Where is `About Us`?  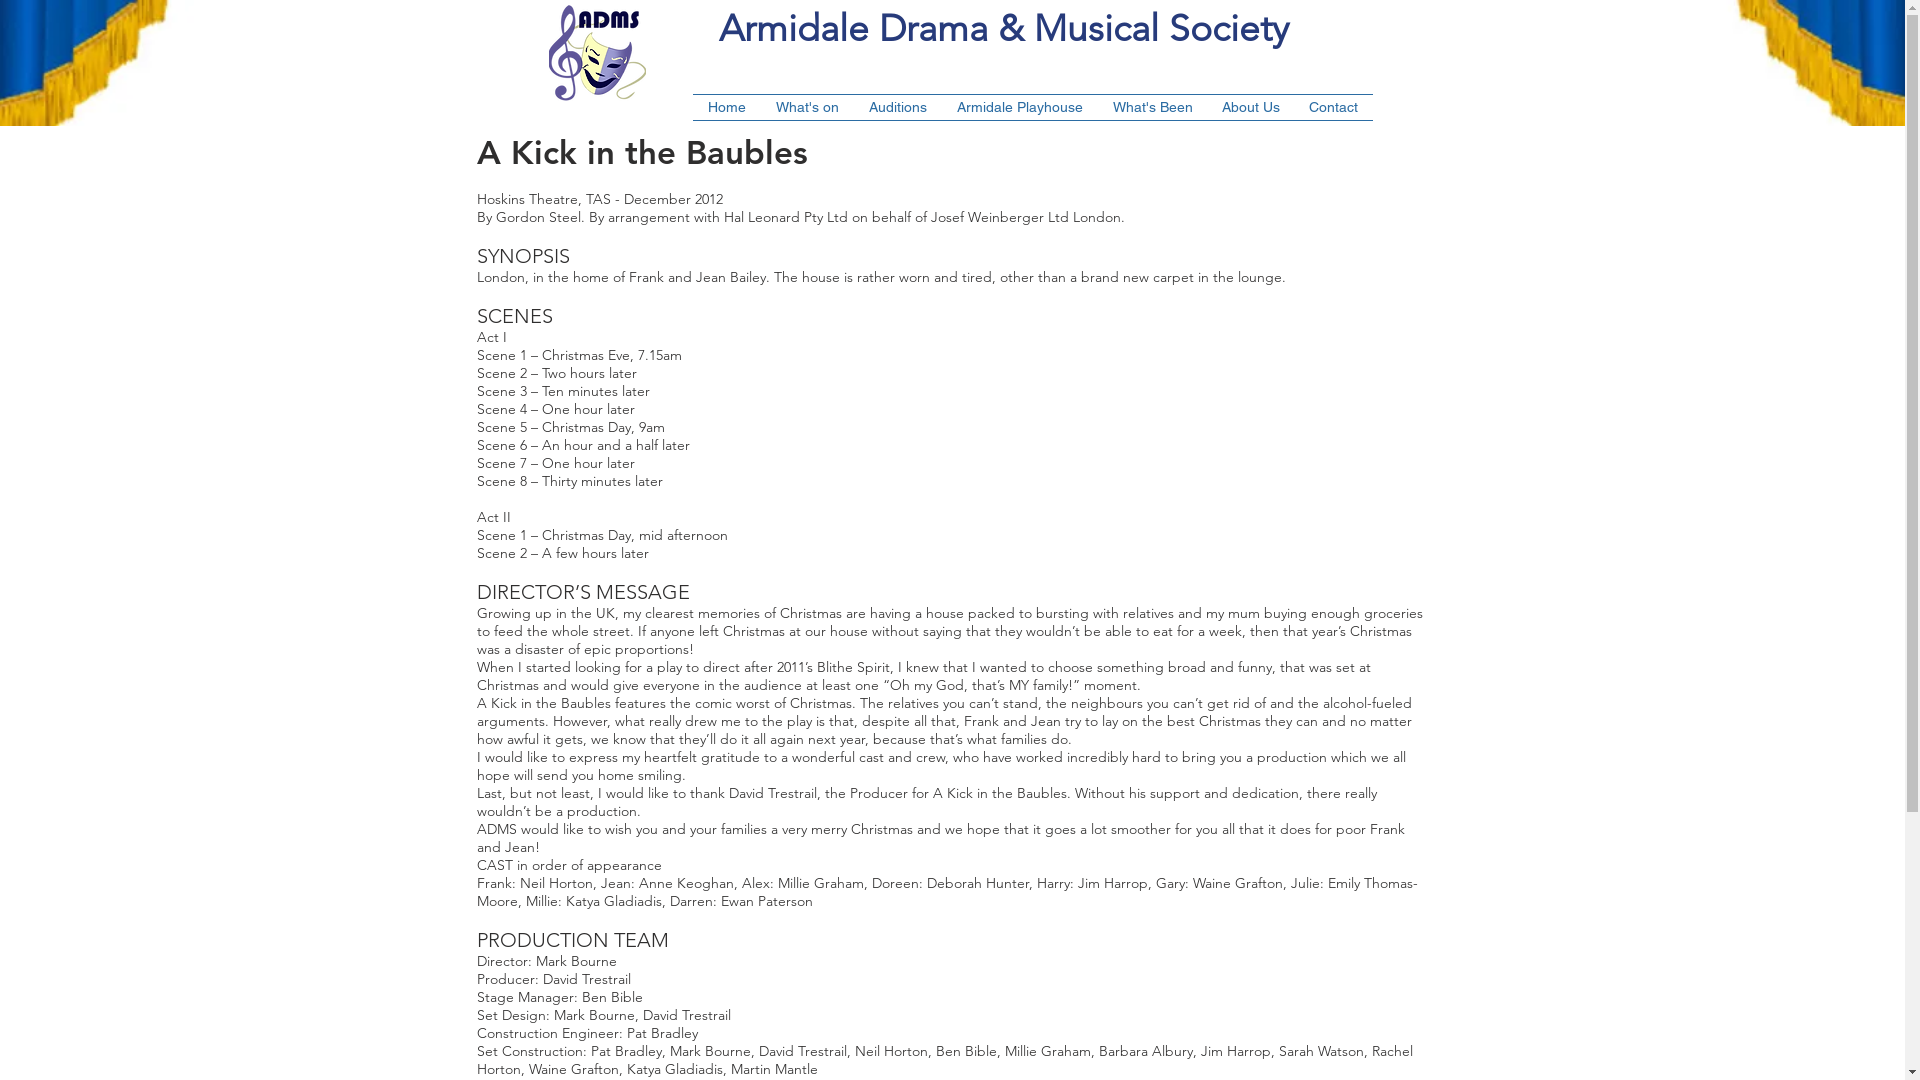 About Us is located at coordinates (1252, 108).